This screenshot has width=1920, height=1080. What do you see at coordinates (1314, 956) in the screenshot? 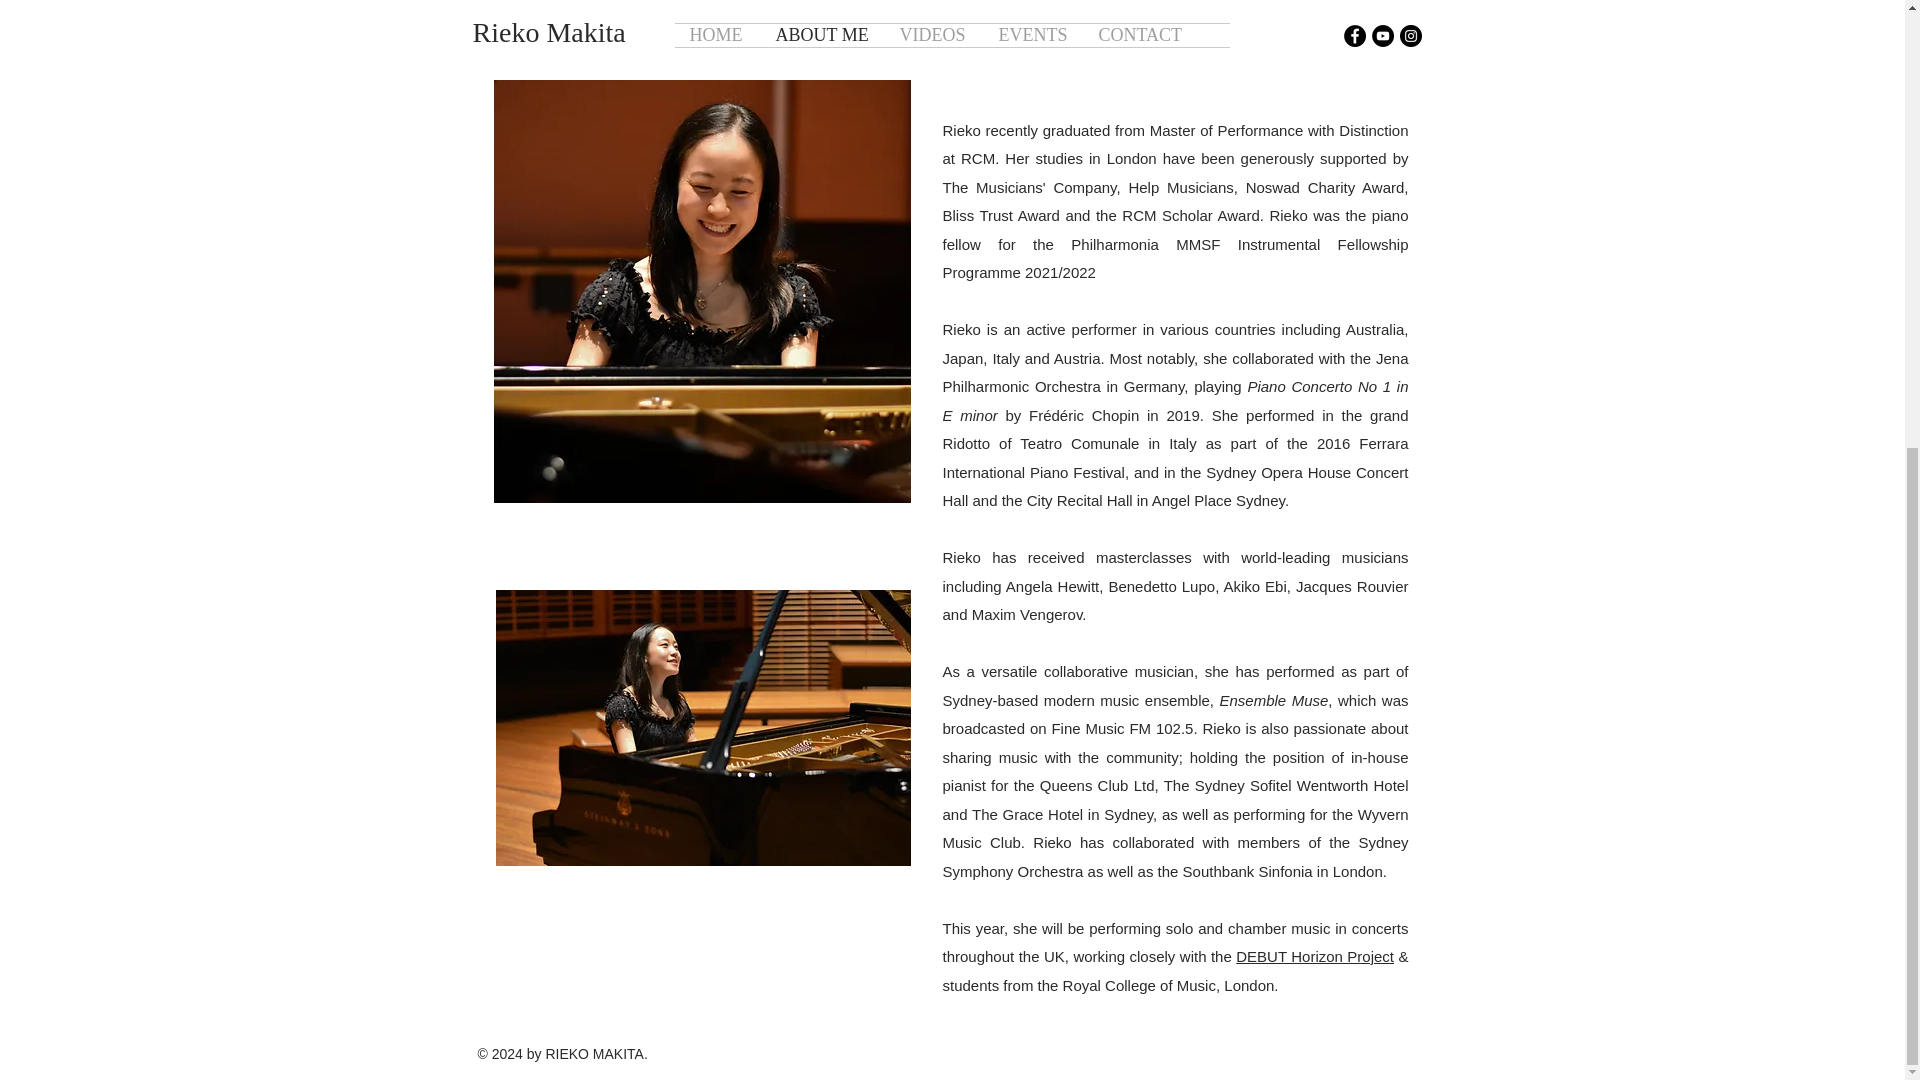
I see `DEBUT Horizon Project` at bounding box center [1314, 956].